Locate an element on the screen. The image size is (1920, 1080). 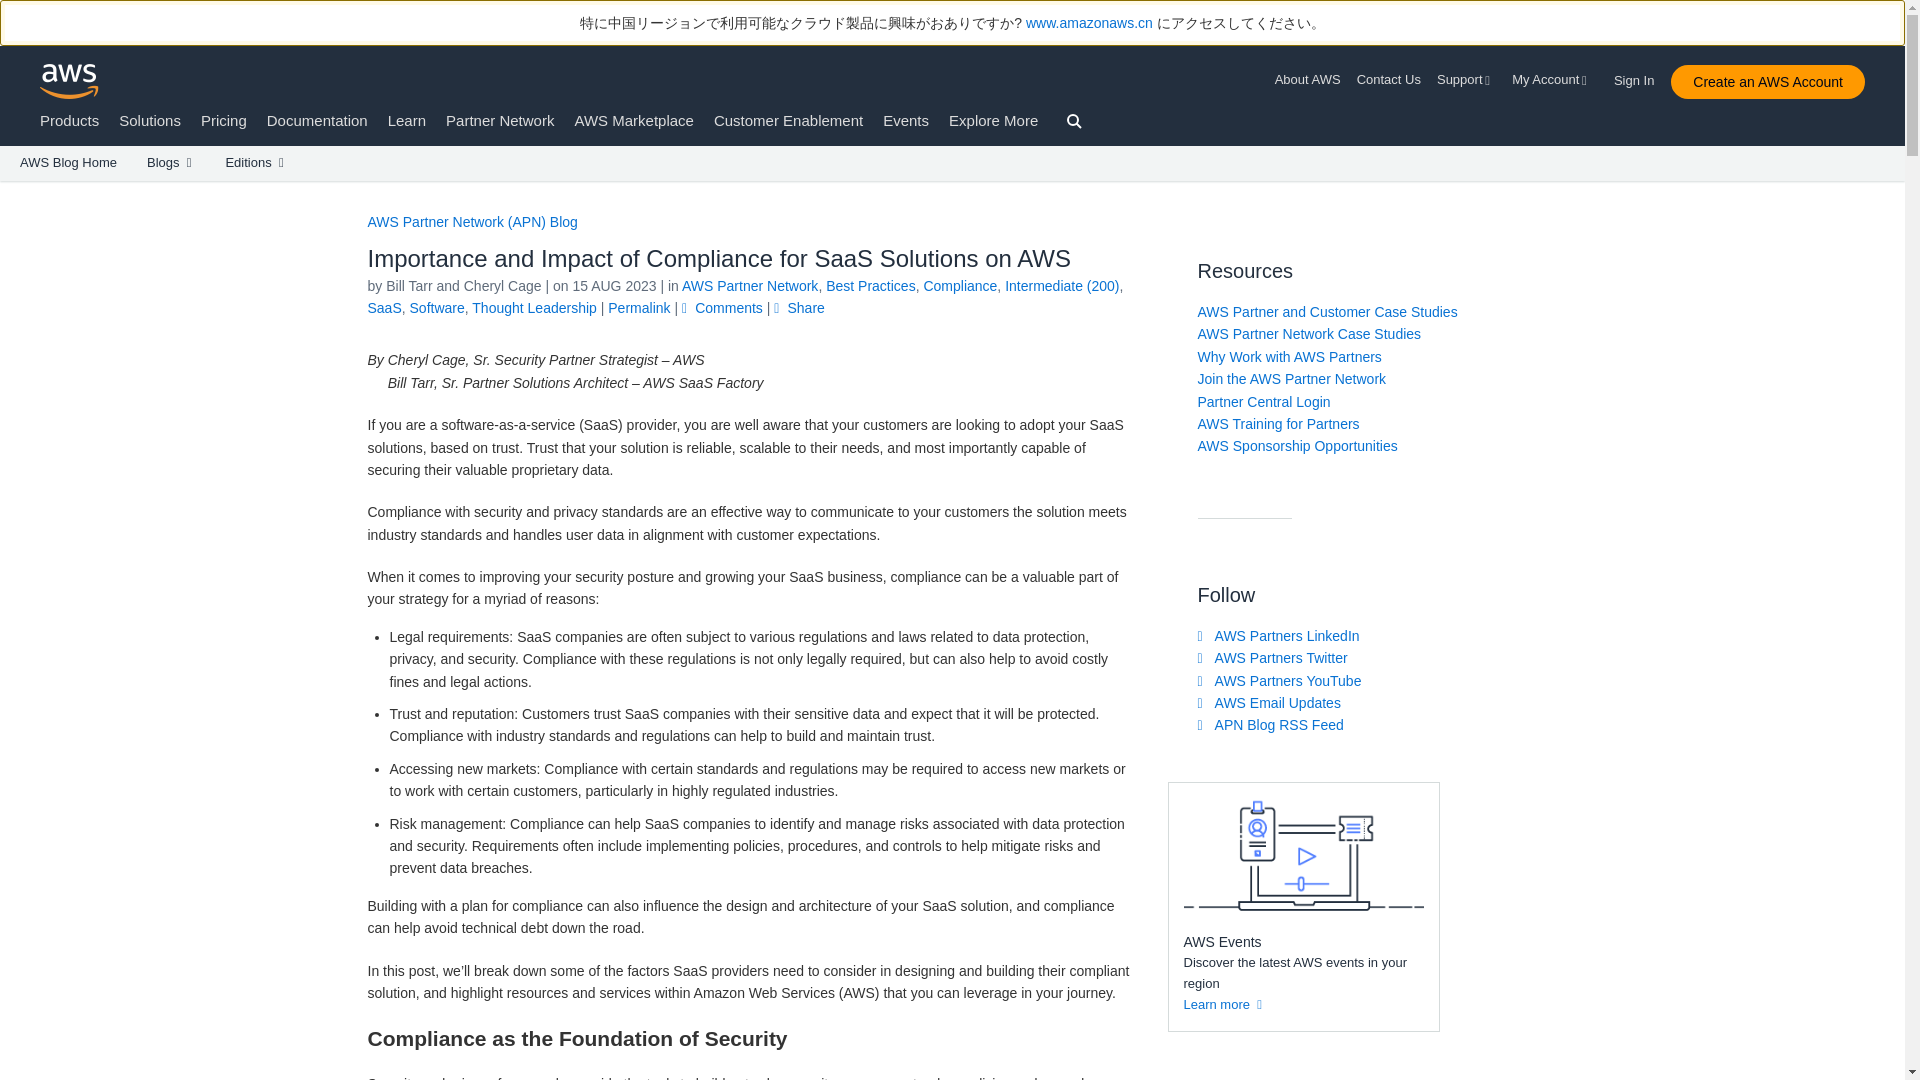
View all posts in SaaS is located at coordinates (384, 308).